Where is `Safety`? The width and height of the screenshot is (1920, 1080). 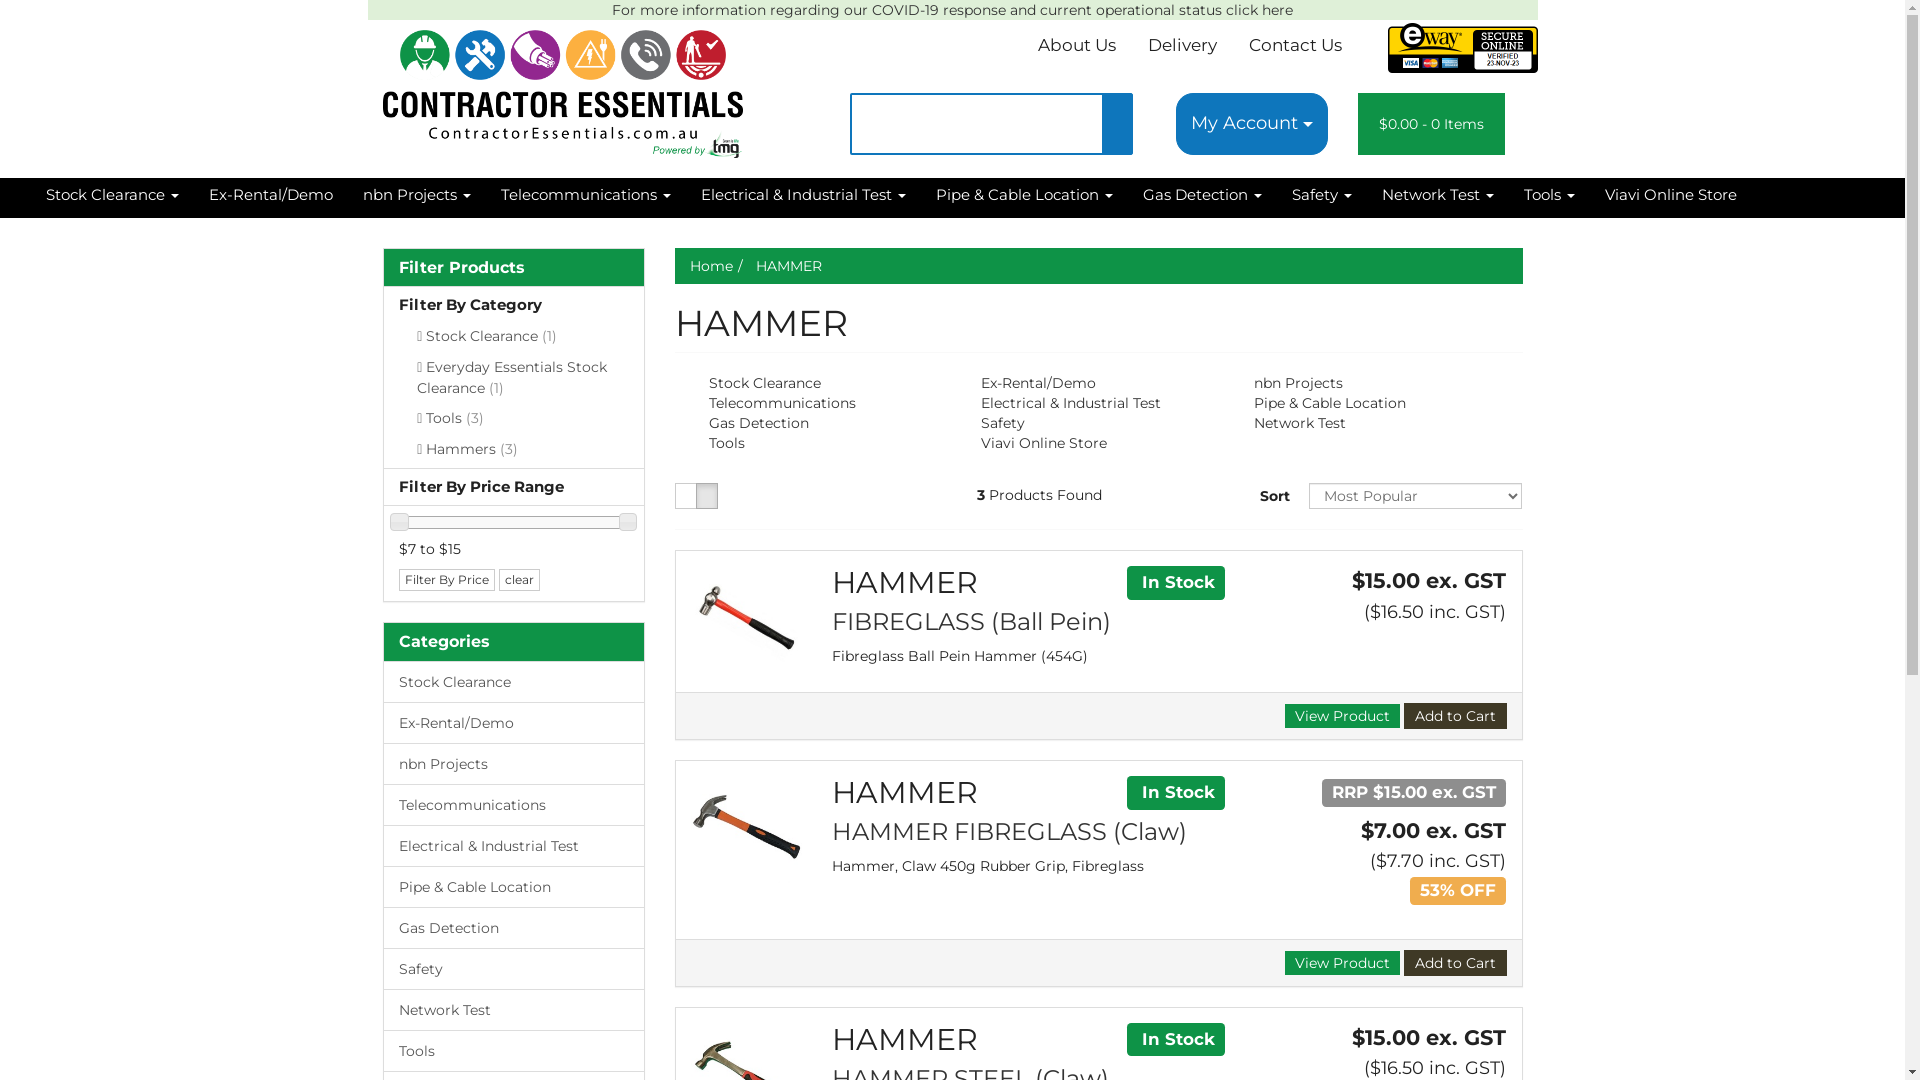
Safety is located at coordinates (514, 969).